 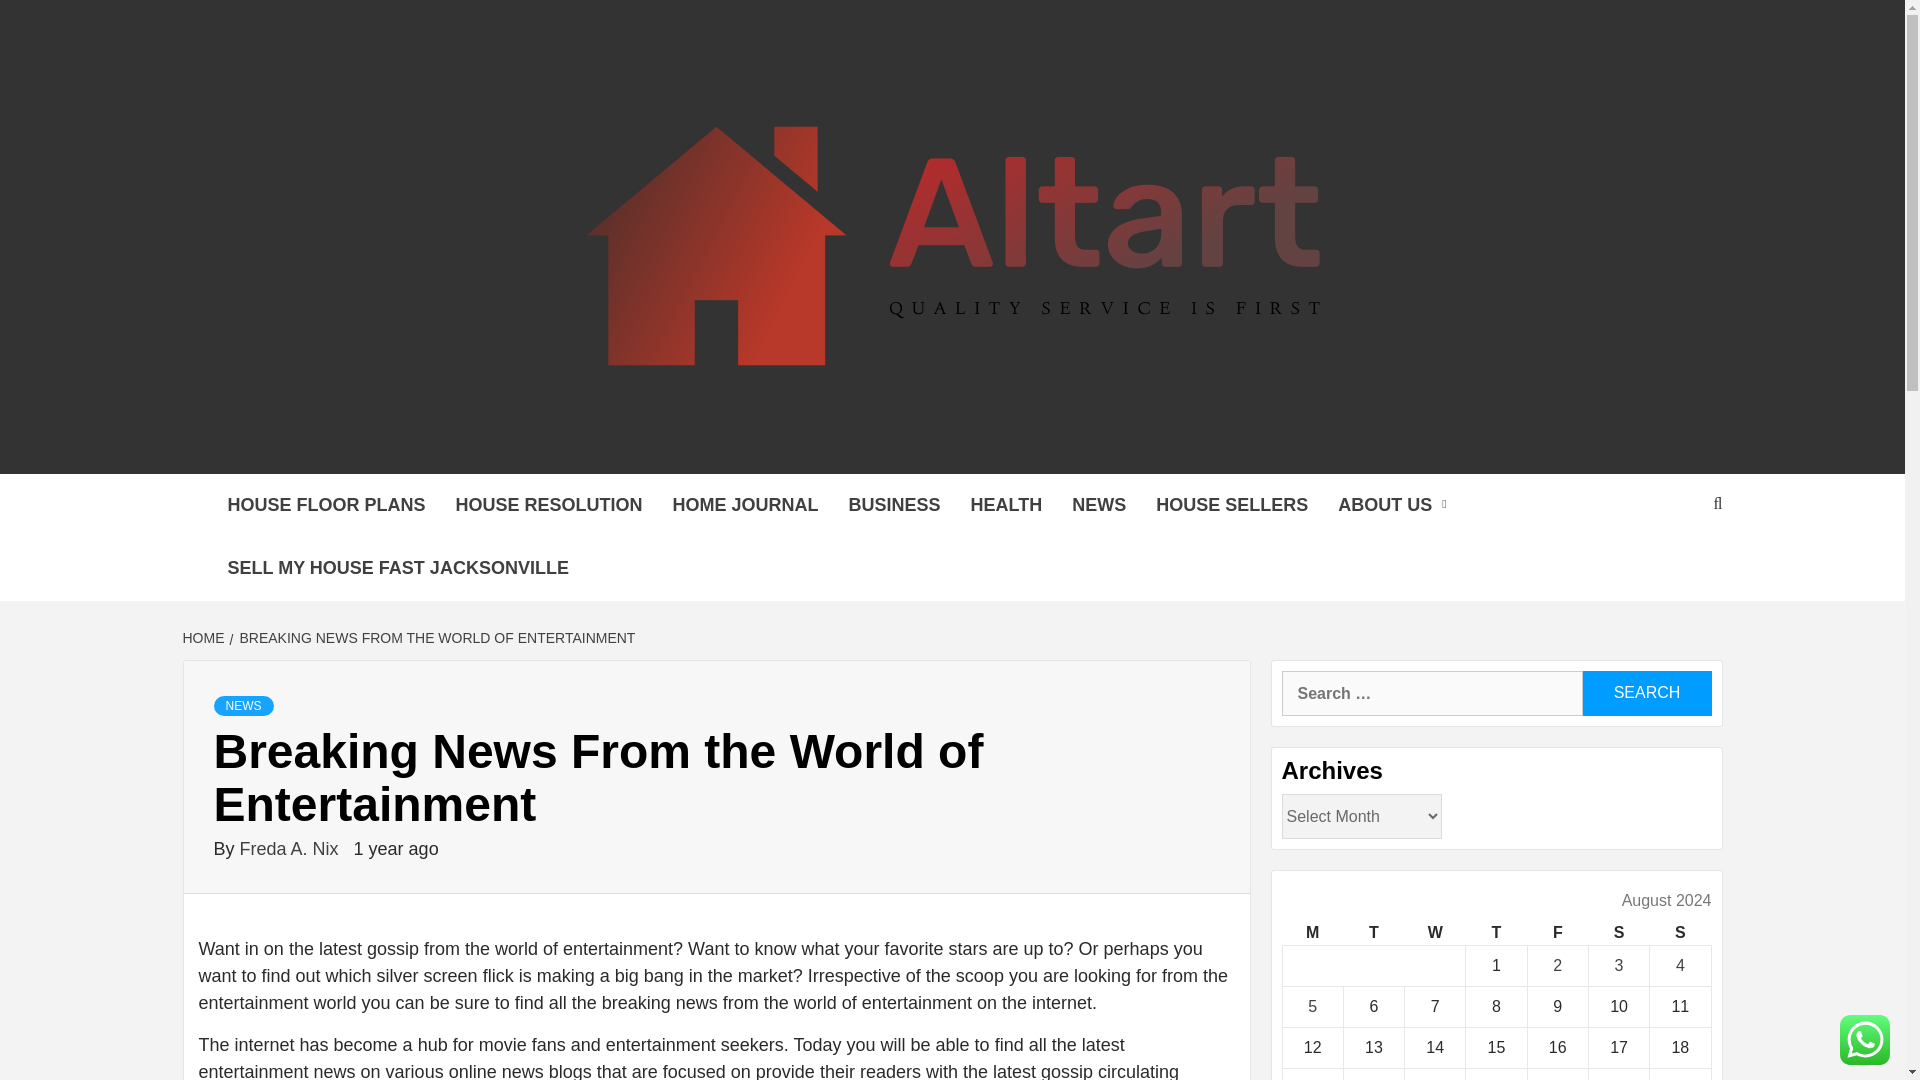 I want to click on ABOUT US, so click(x=1396, y=505).